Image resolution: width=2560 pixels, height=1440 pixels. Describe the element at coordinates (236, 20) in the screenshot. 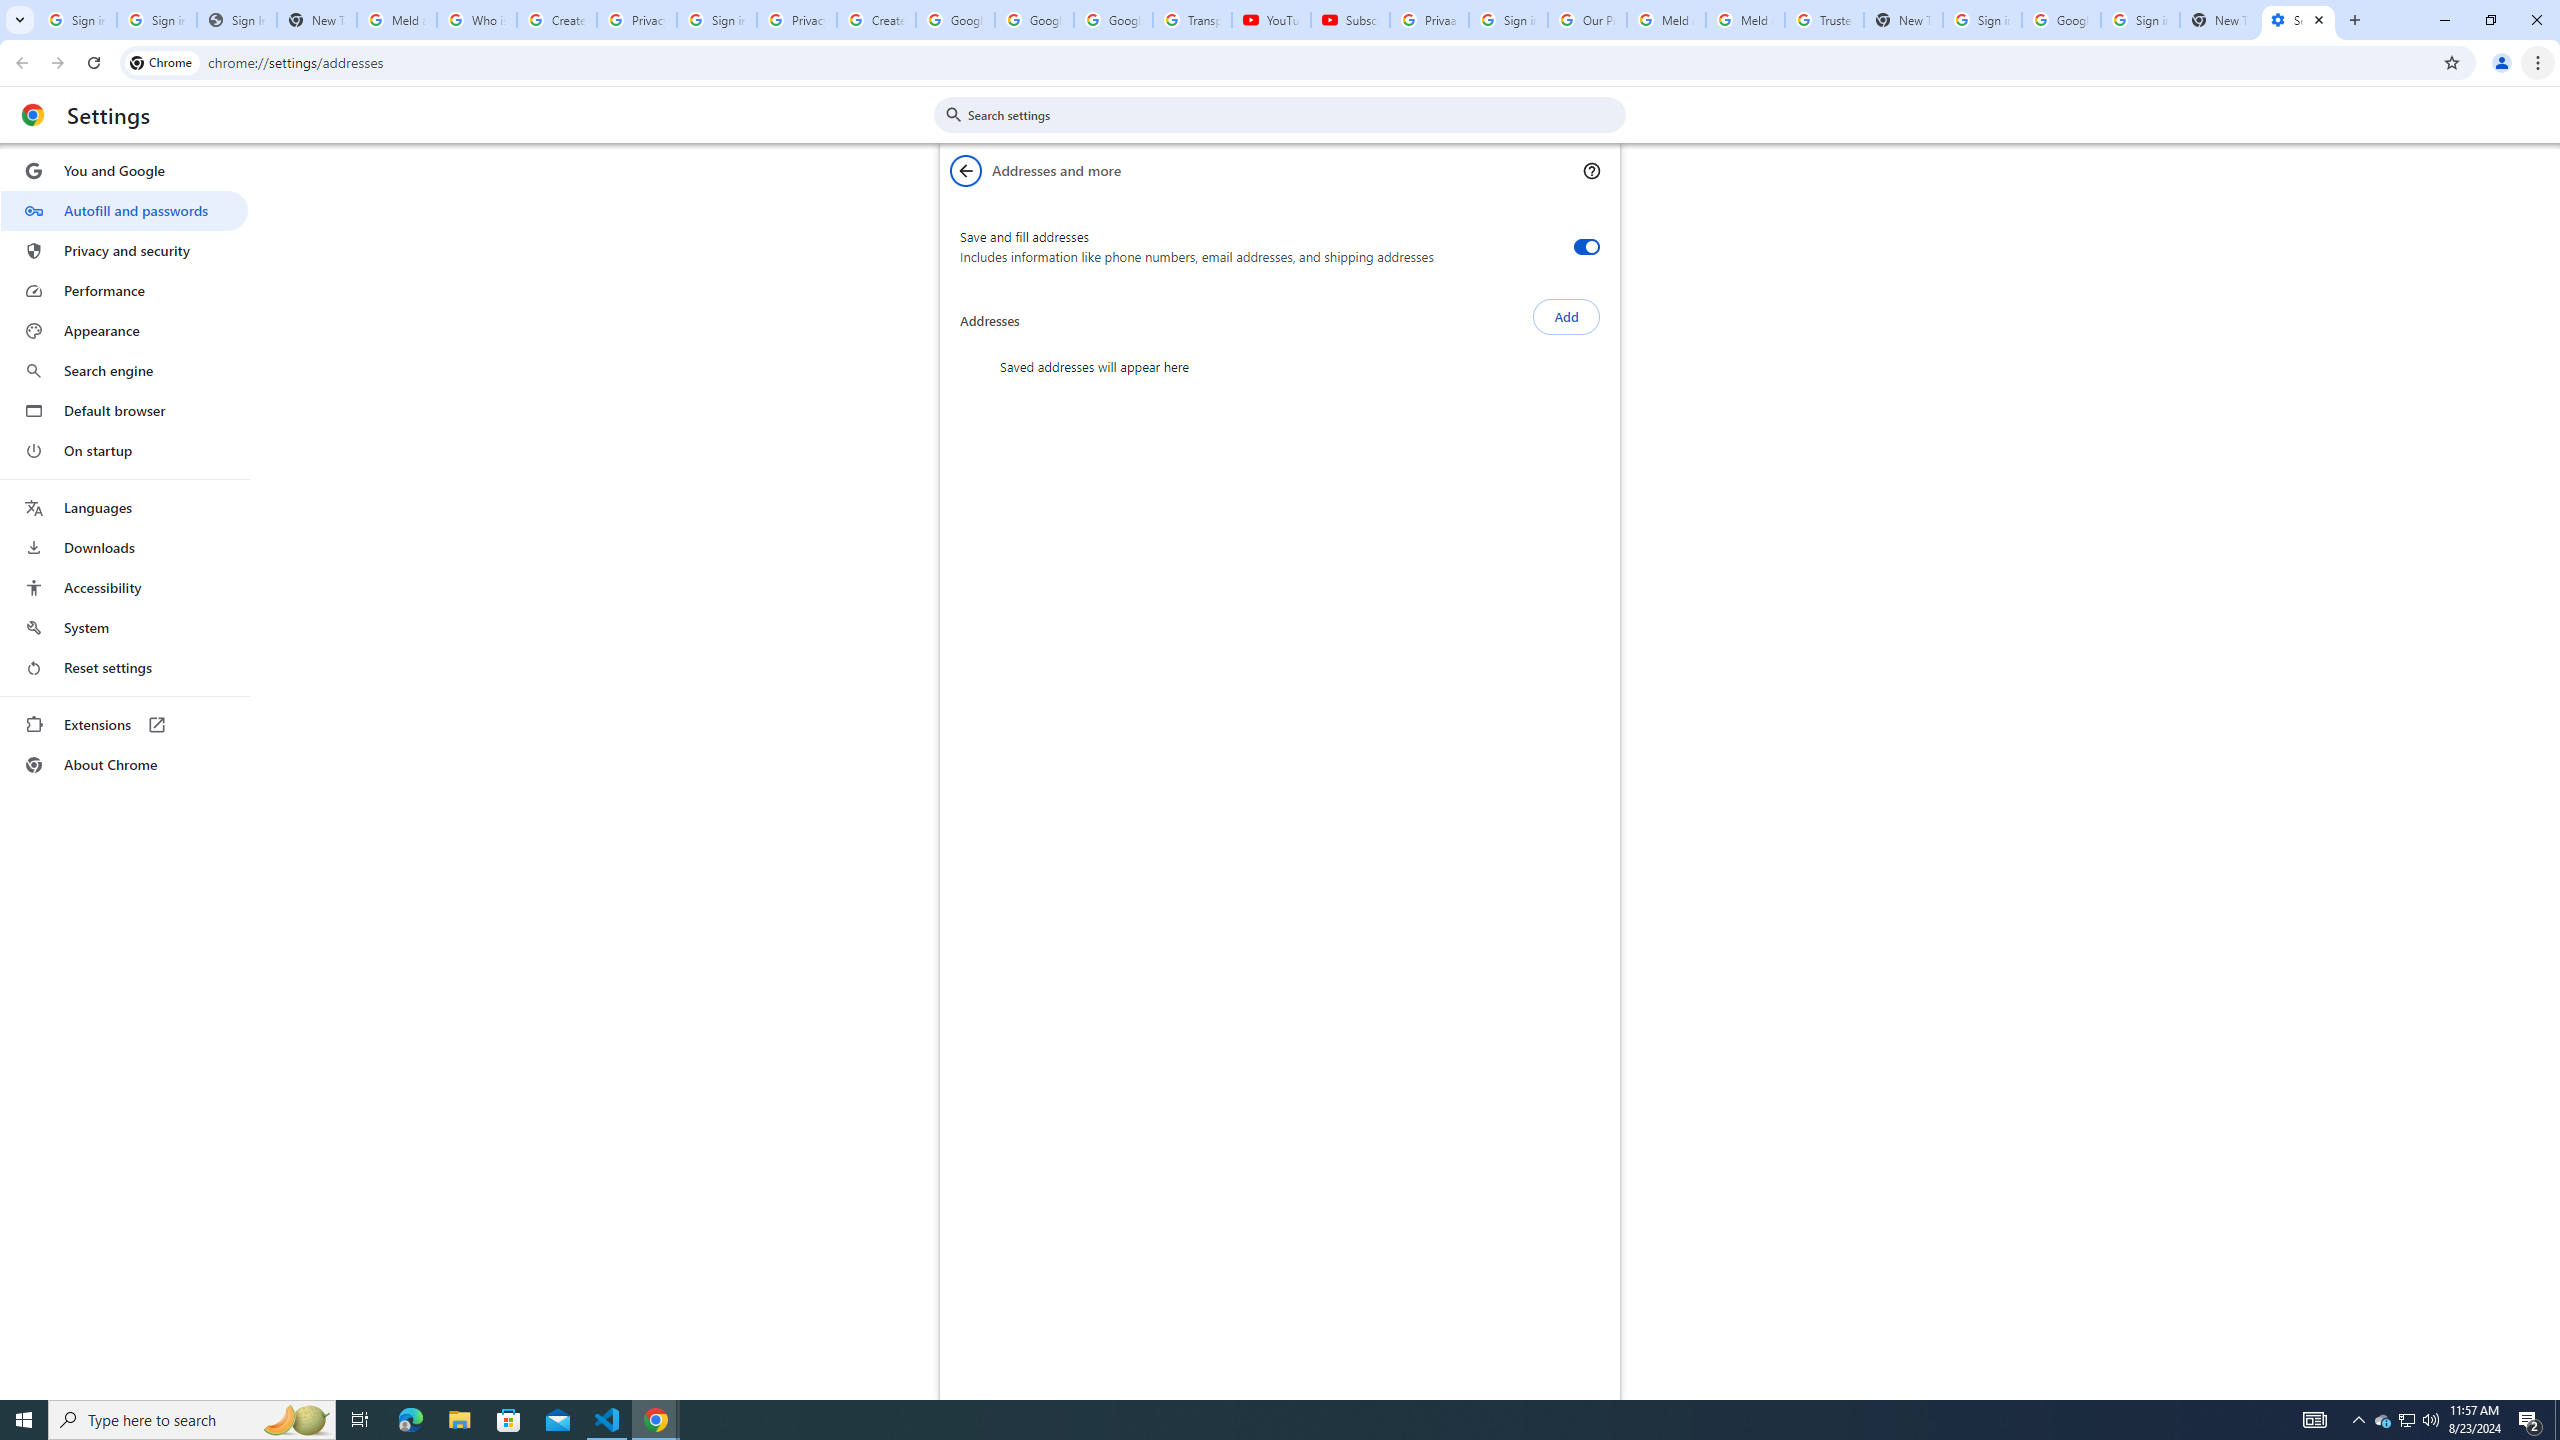

I see `Sign In - USA TODAY` at that location.